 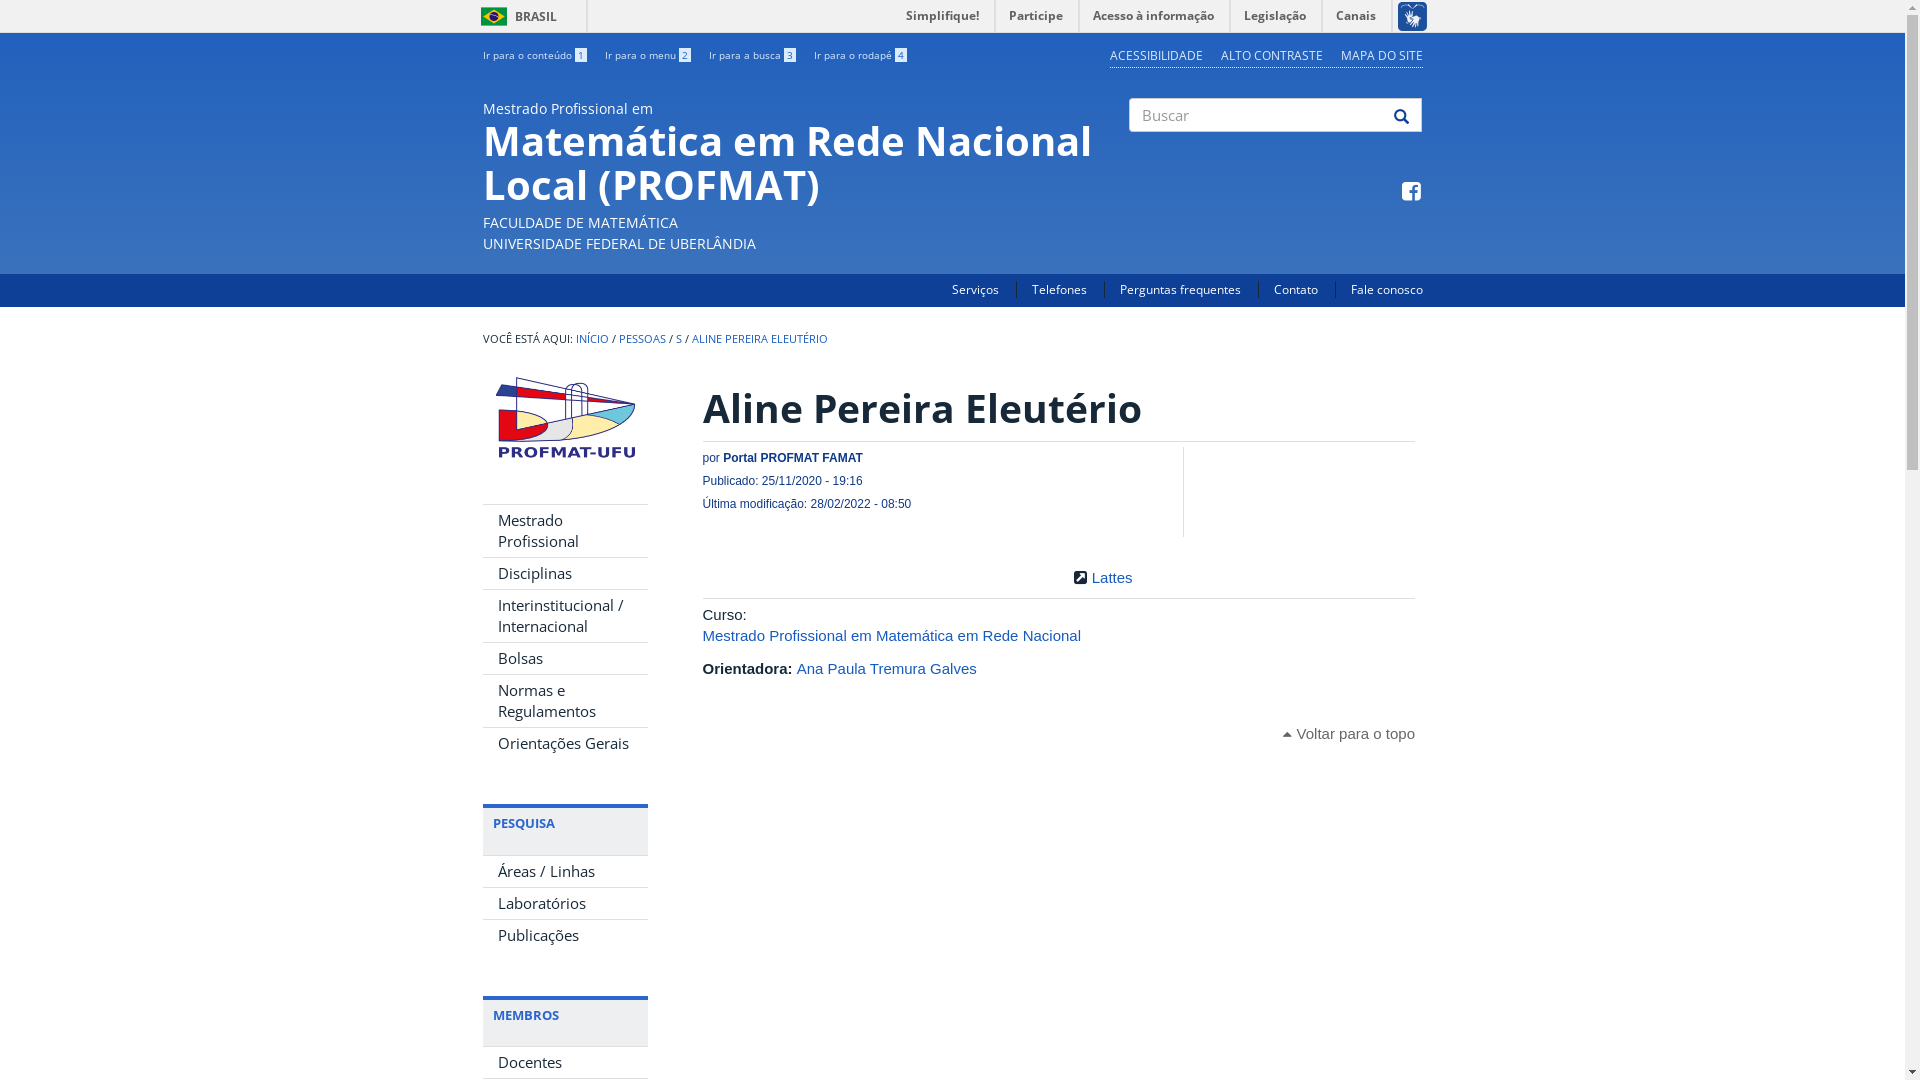 I want to click on Telefones, so click(x=1060, y=290).